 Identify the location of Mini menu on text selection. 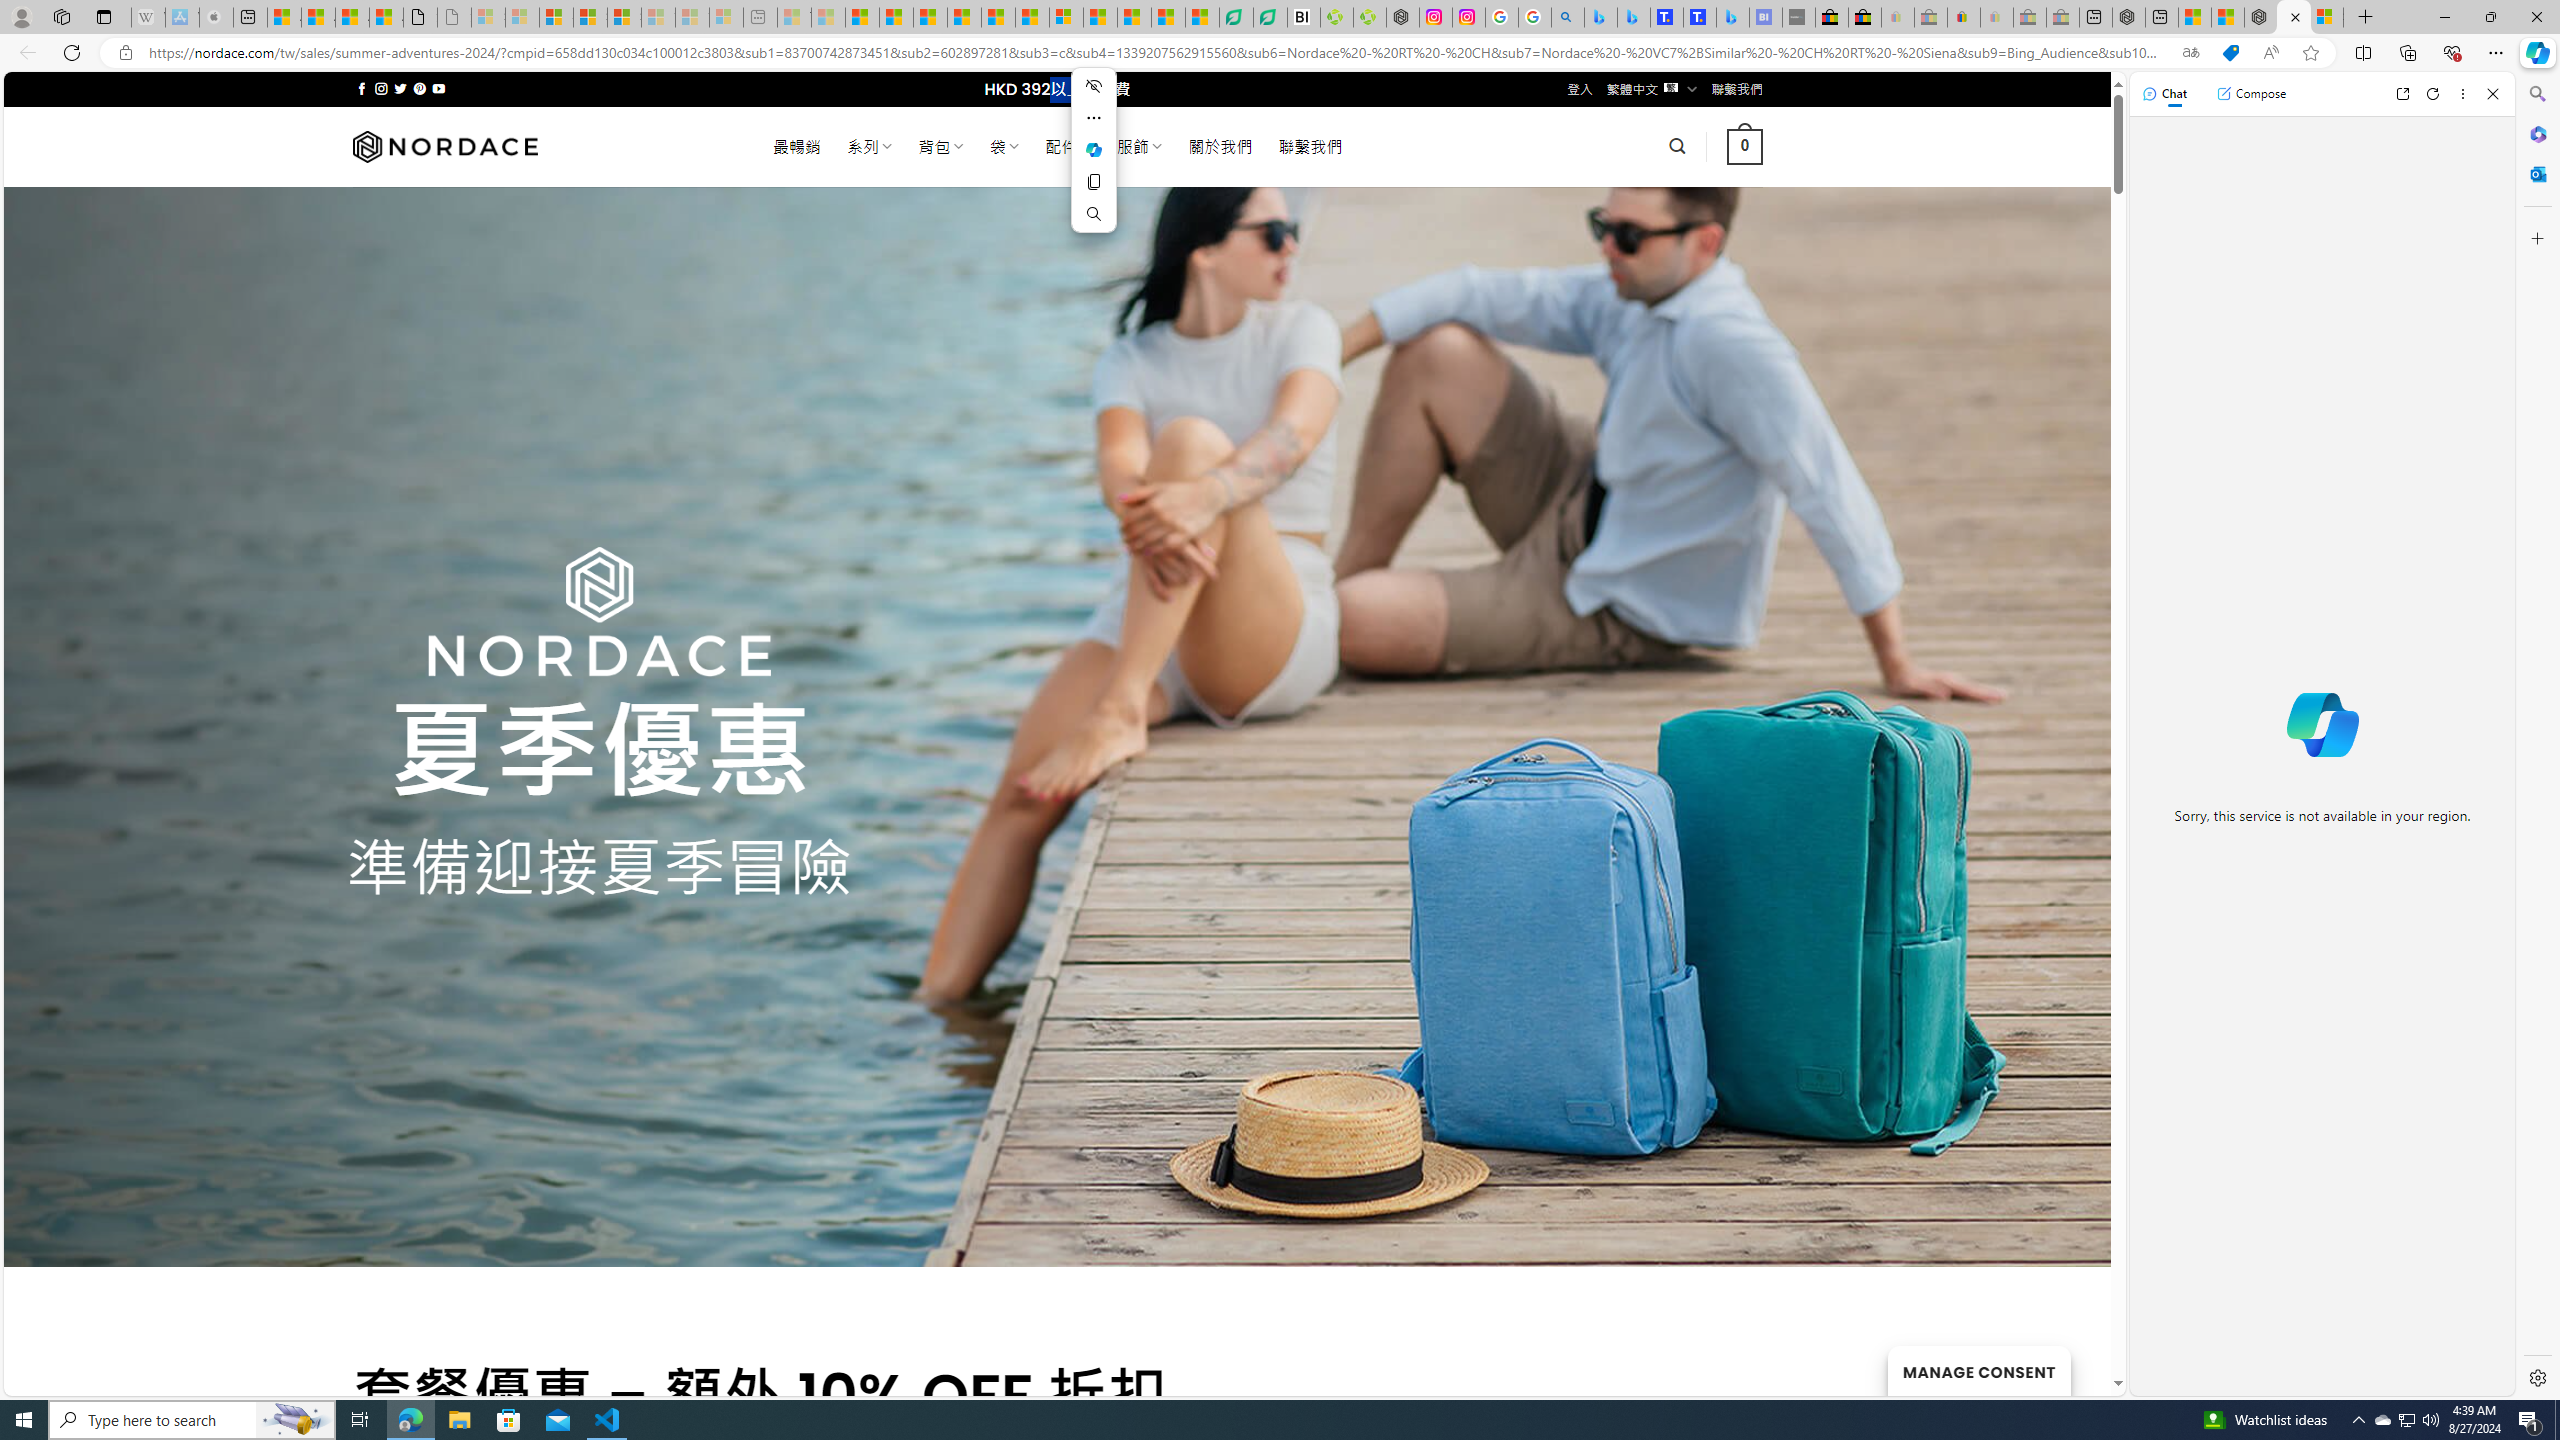
(1094, 149).